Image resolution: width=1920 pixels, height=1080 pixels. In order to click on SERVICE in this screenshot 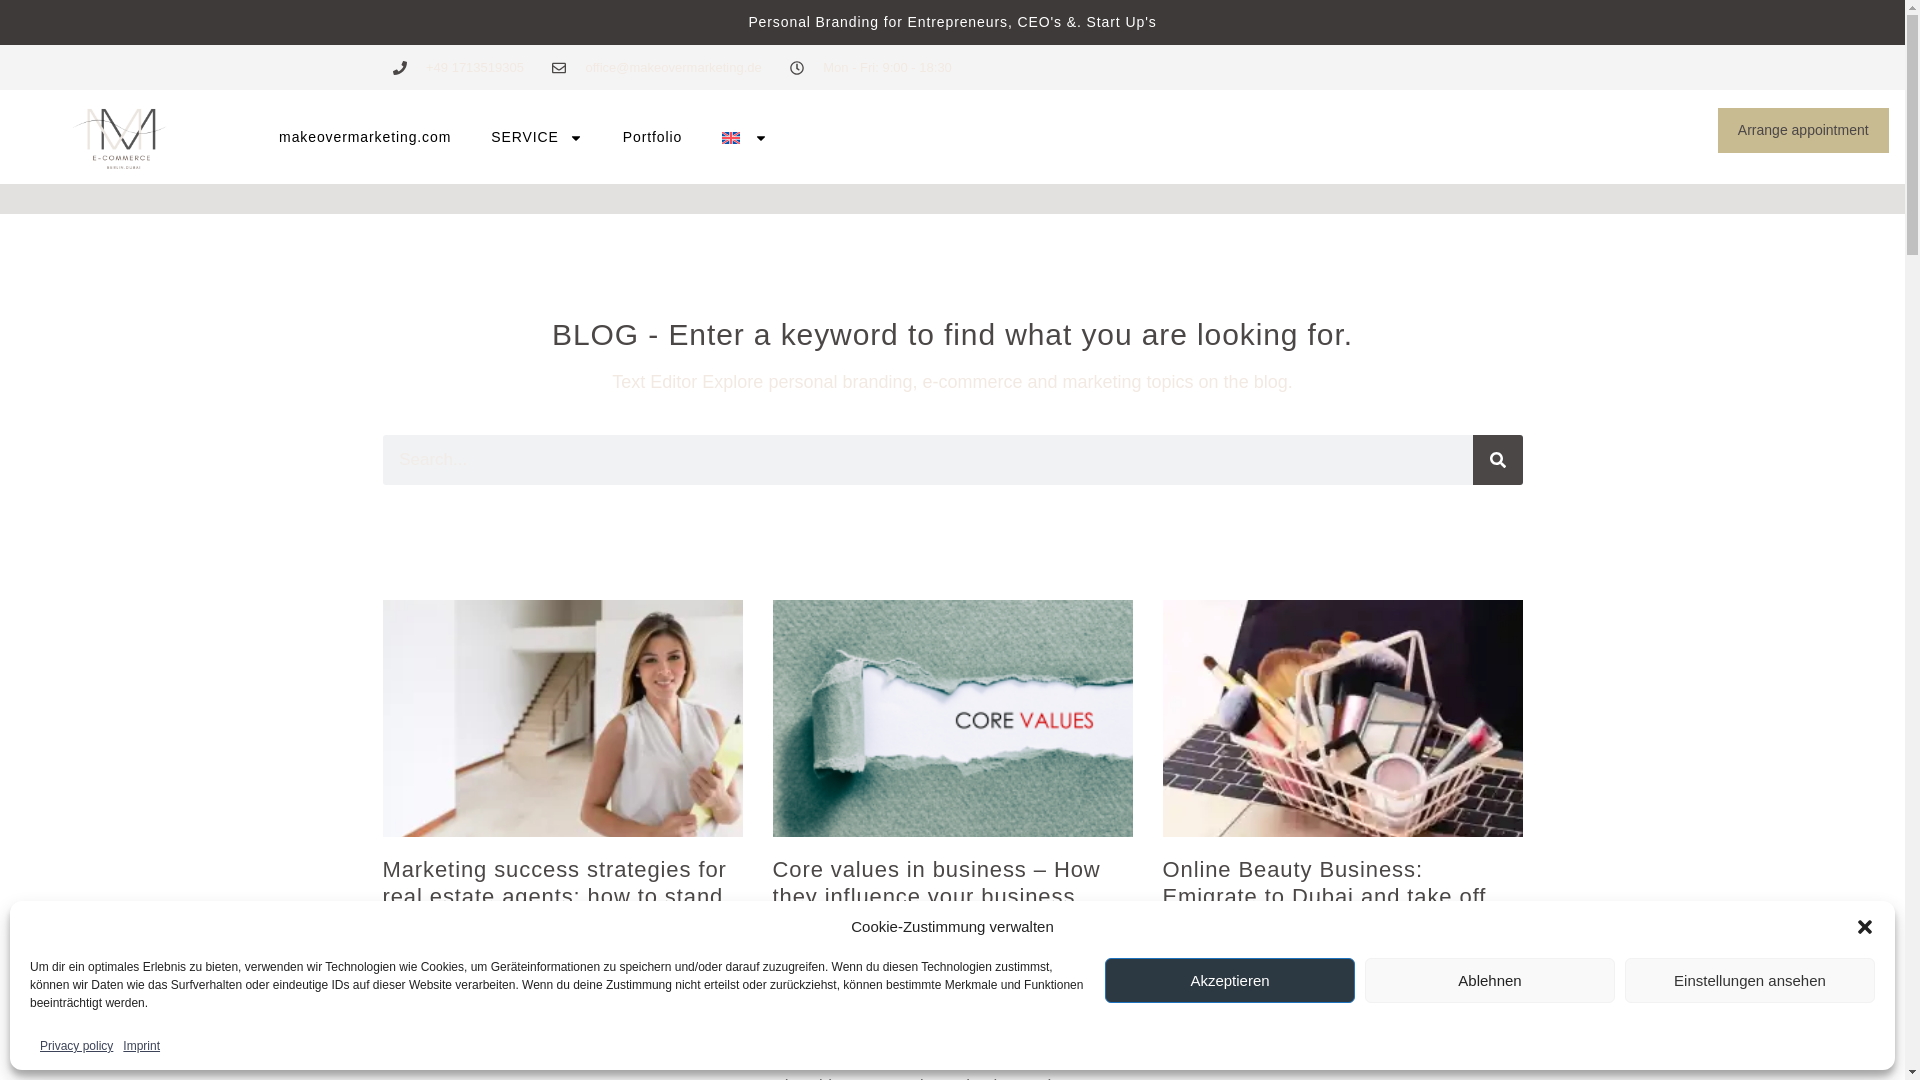, I will do `click(536, 138)`.